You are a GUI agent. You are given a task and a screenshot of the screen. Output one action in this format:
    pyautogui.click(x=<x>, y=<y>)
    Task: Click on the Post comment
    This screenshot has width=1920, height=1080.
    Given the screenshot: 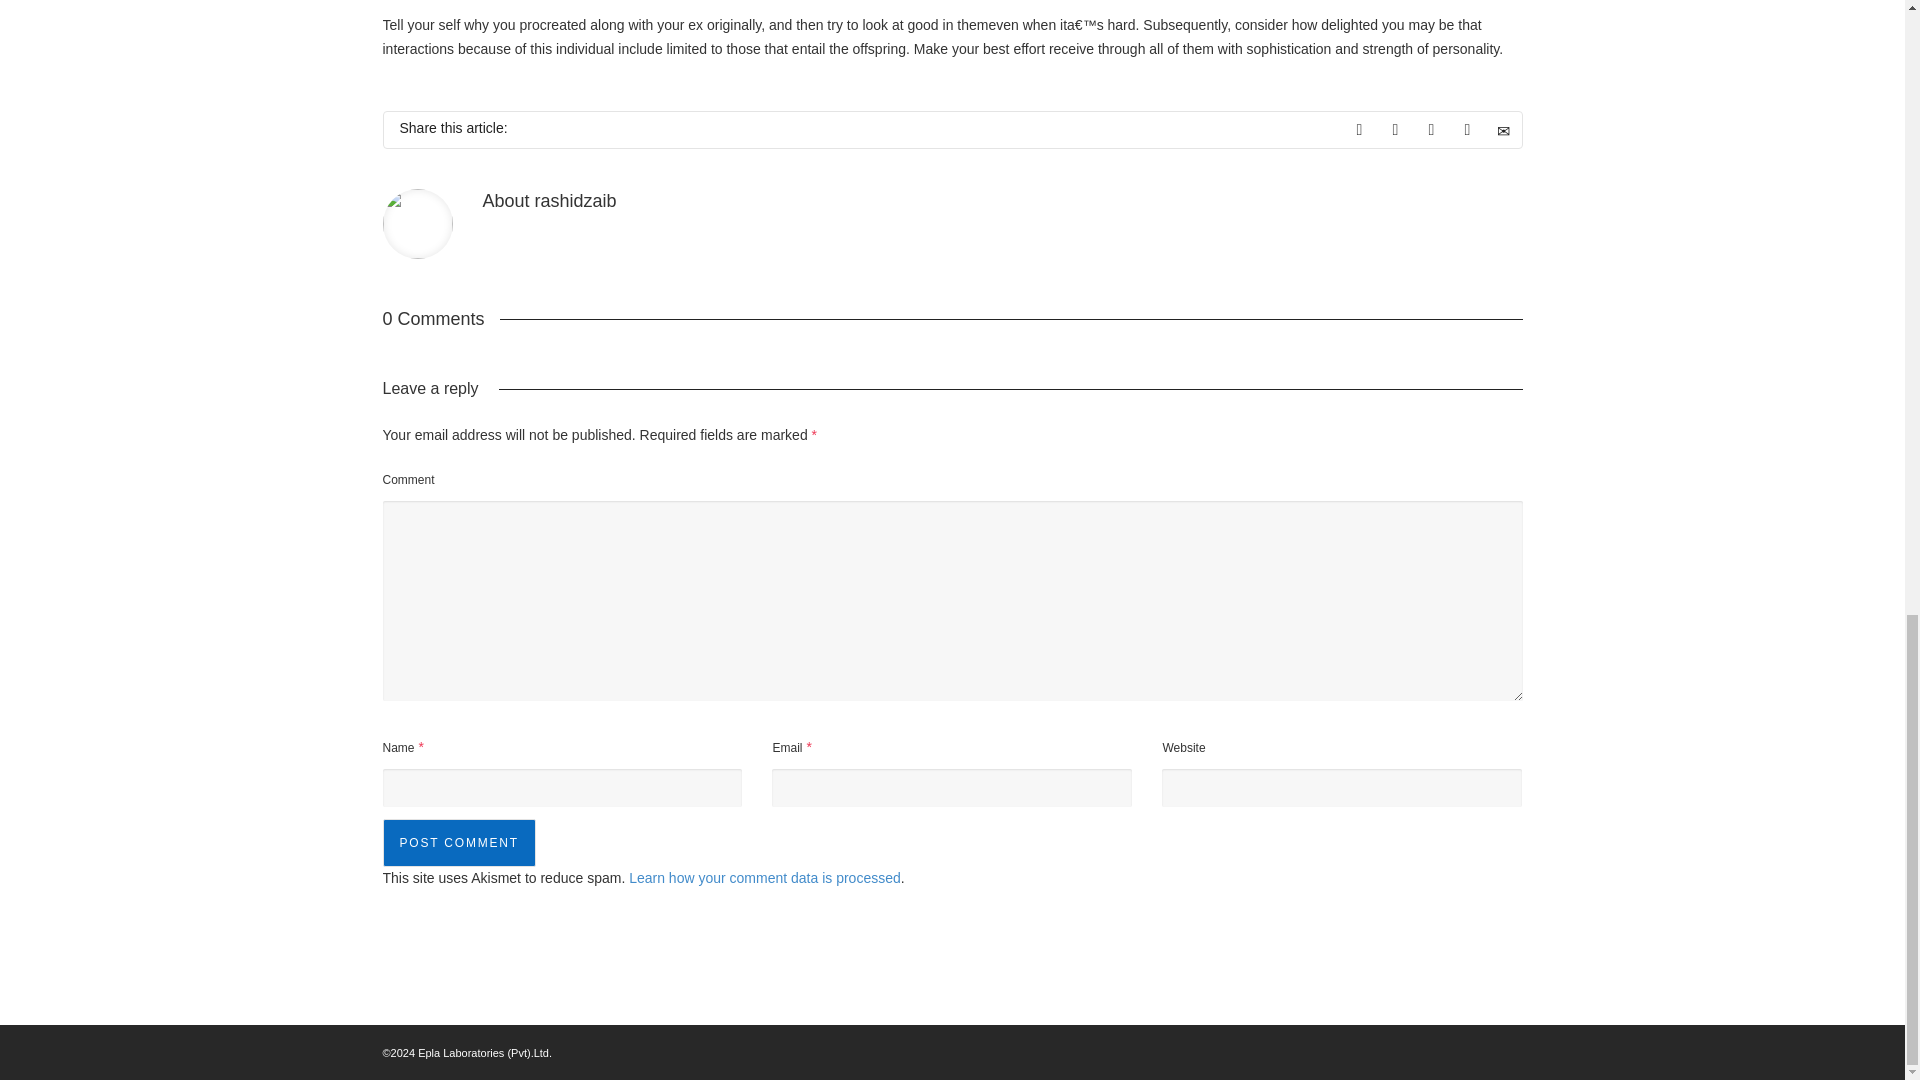 What is the action you would take?
    pyautogui.click(x=458, y=842)
    